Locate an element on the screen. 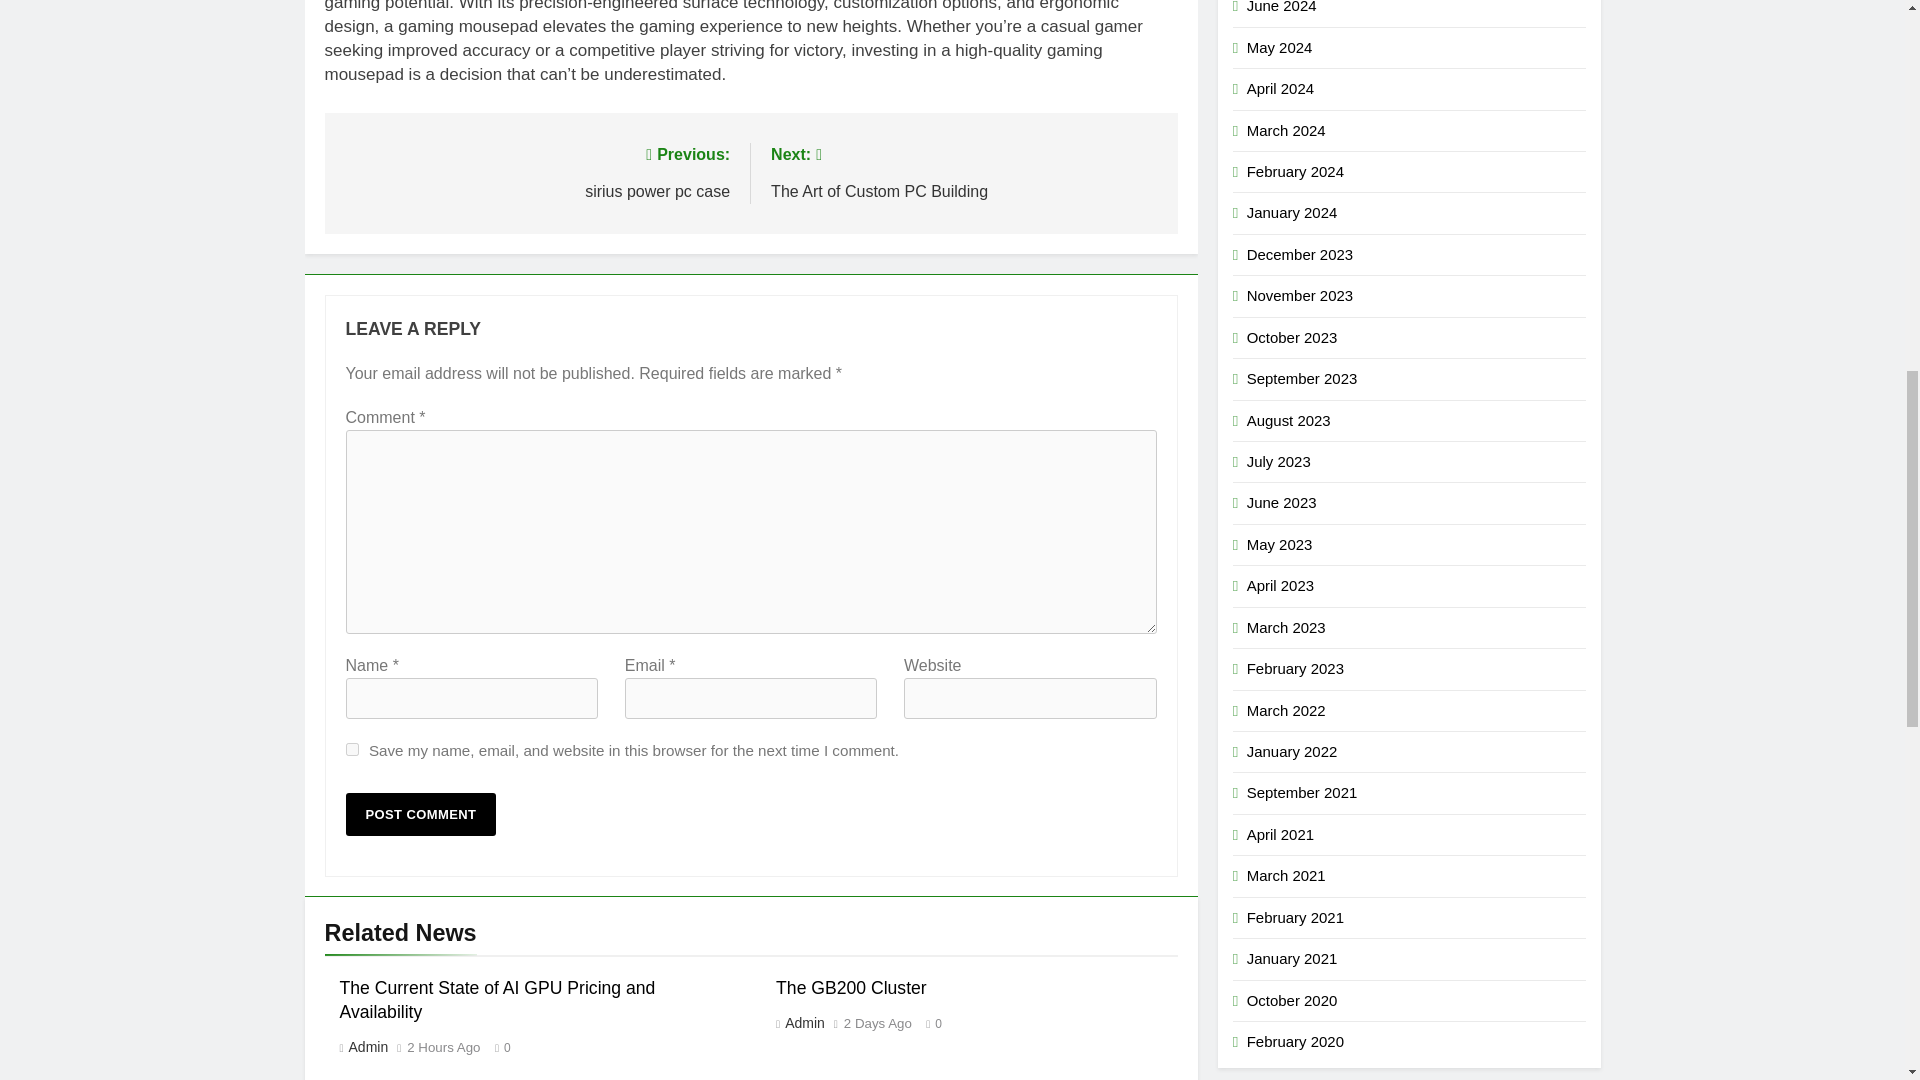 The height and width of the screenshot is (1080, 1920). yes is located at coordinates (352, 750).